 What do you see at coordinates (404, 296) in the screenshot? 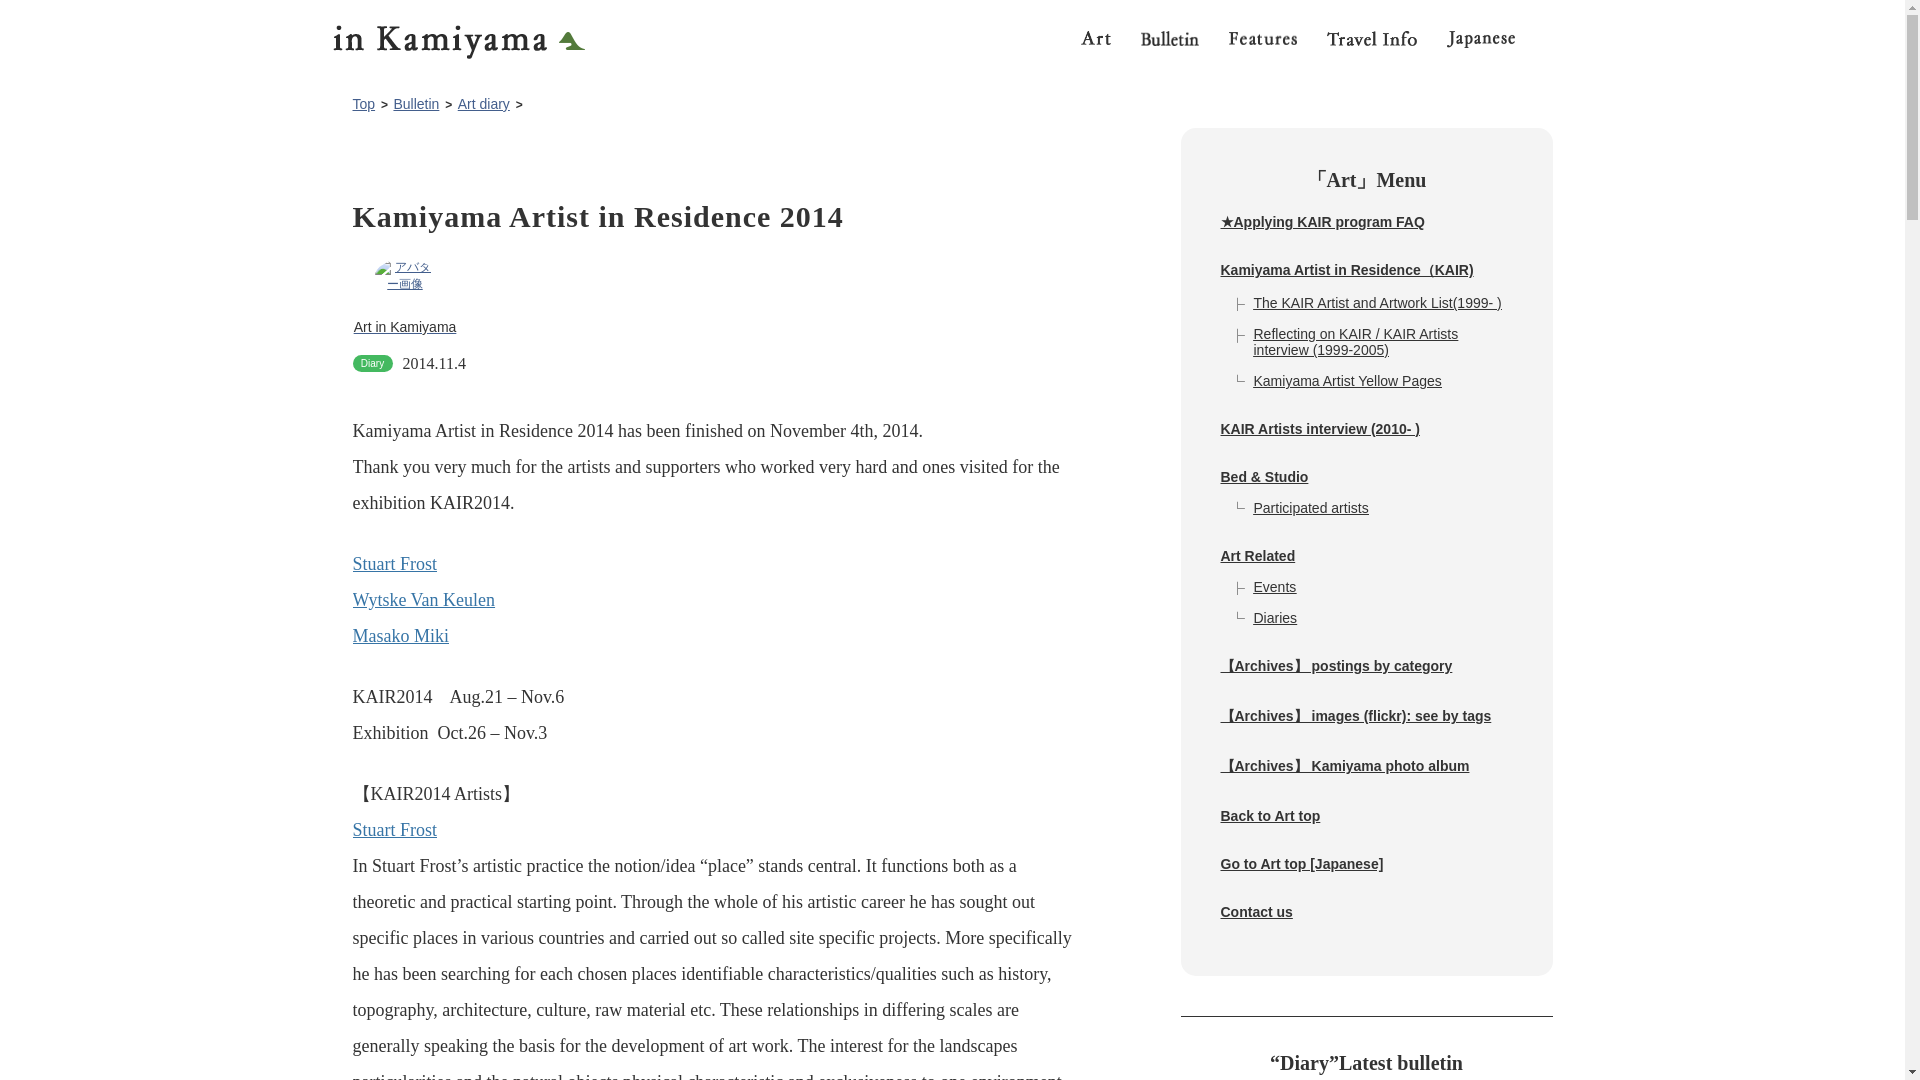
I see `Art in Kamiyama` at bounding box center [404, 296].